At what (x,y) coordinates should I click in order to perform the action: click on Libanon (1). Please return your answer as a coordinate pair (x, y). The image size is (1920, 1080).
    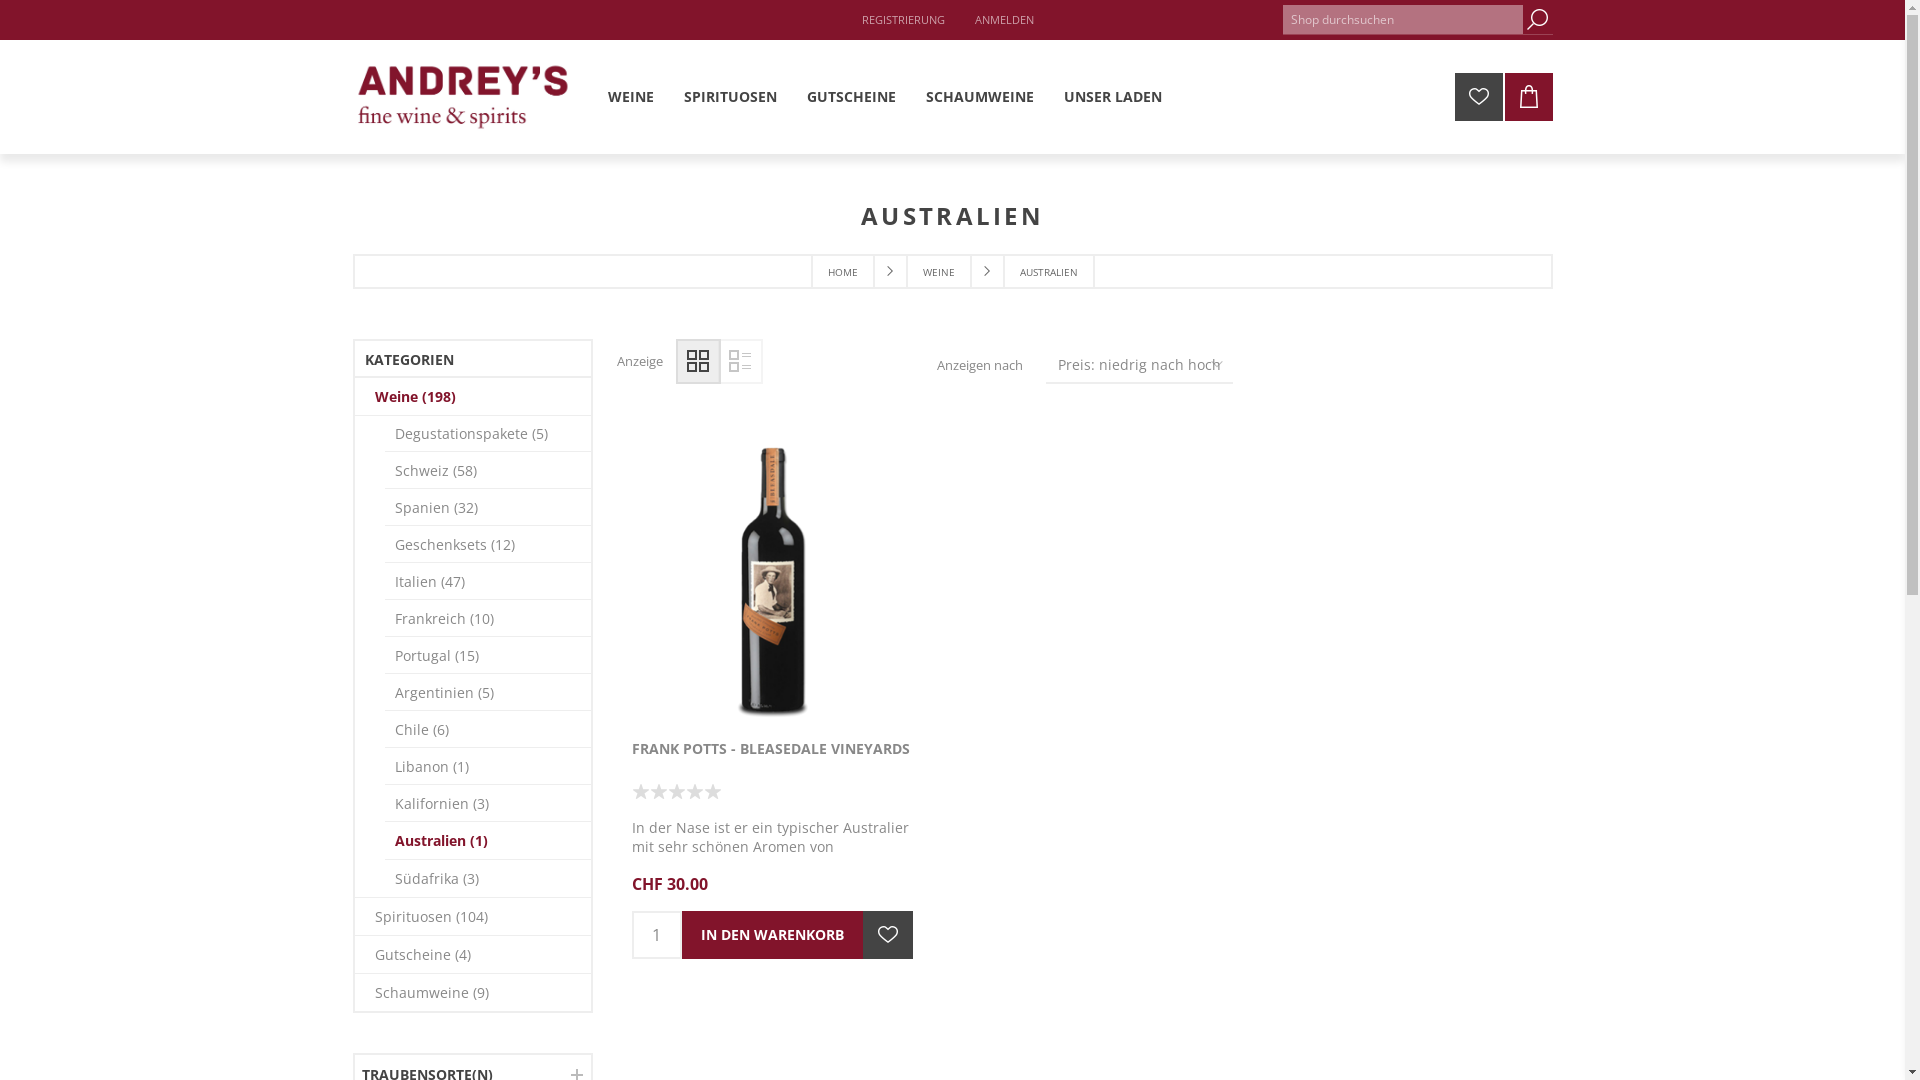
    Looking at the image, I should click on (487, 766).